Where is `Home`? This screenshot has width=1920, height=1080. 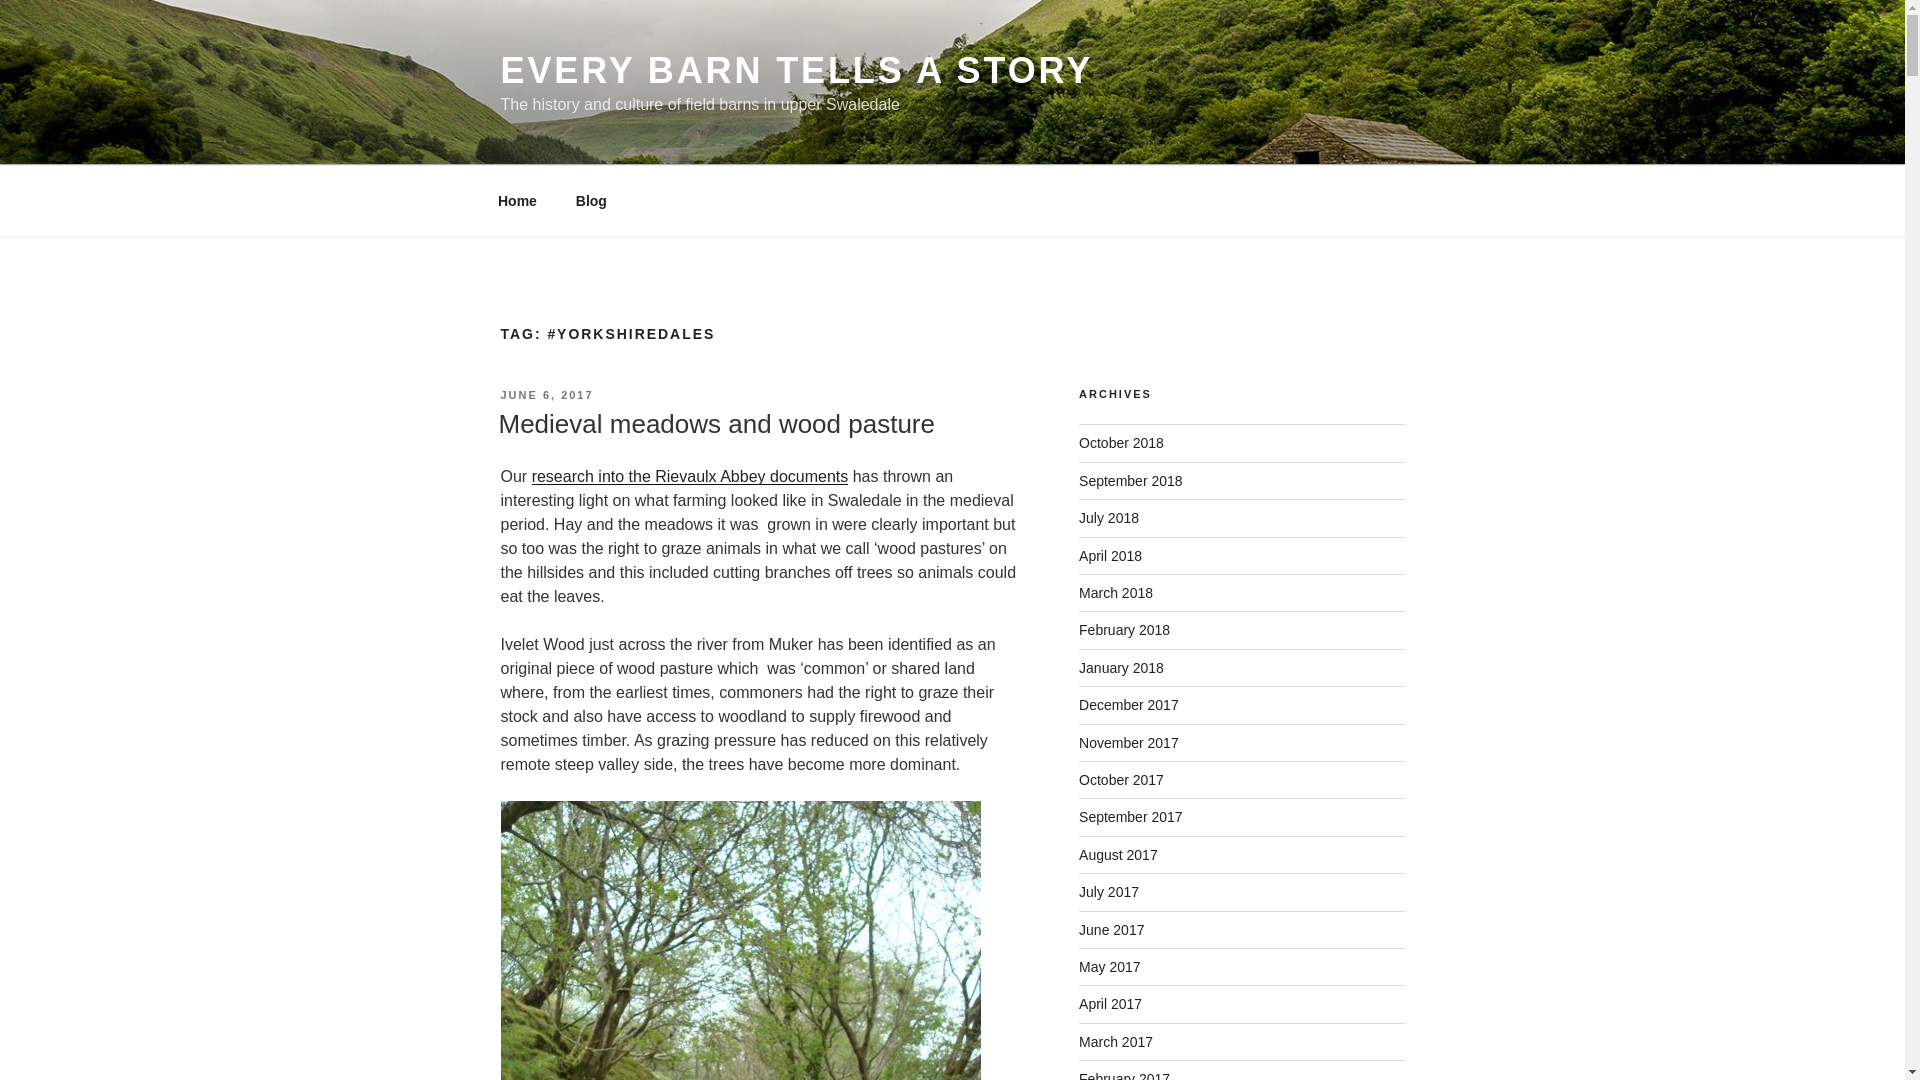
Home is located at coordinates (517, 200).